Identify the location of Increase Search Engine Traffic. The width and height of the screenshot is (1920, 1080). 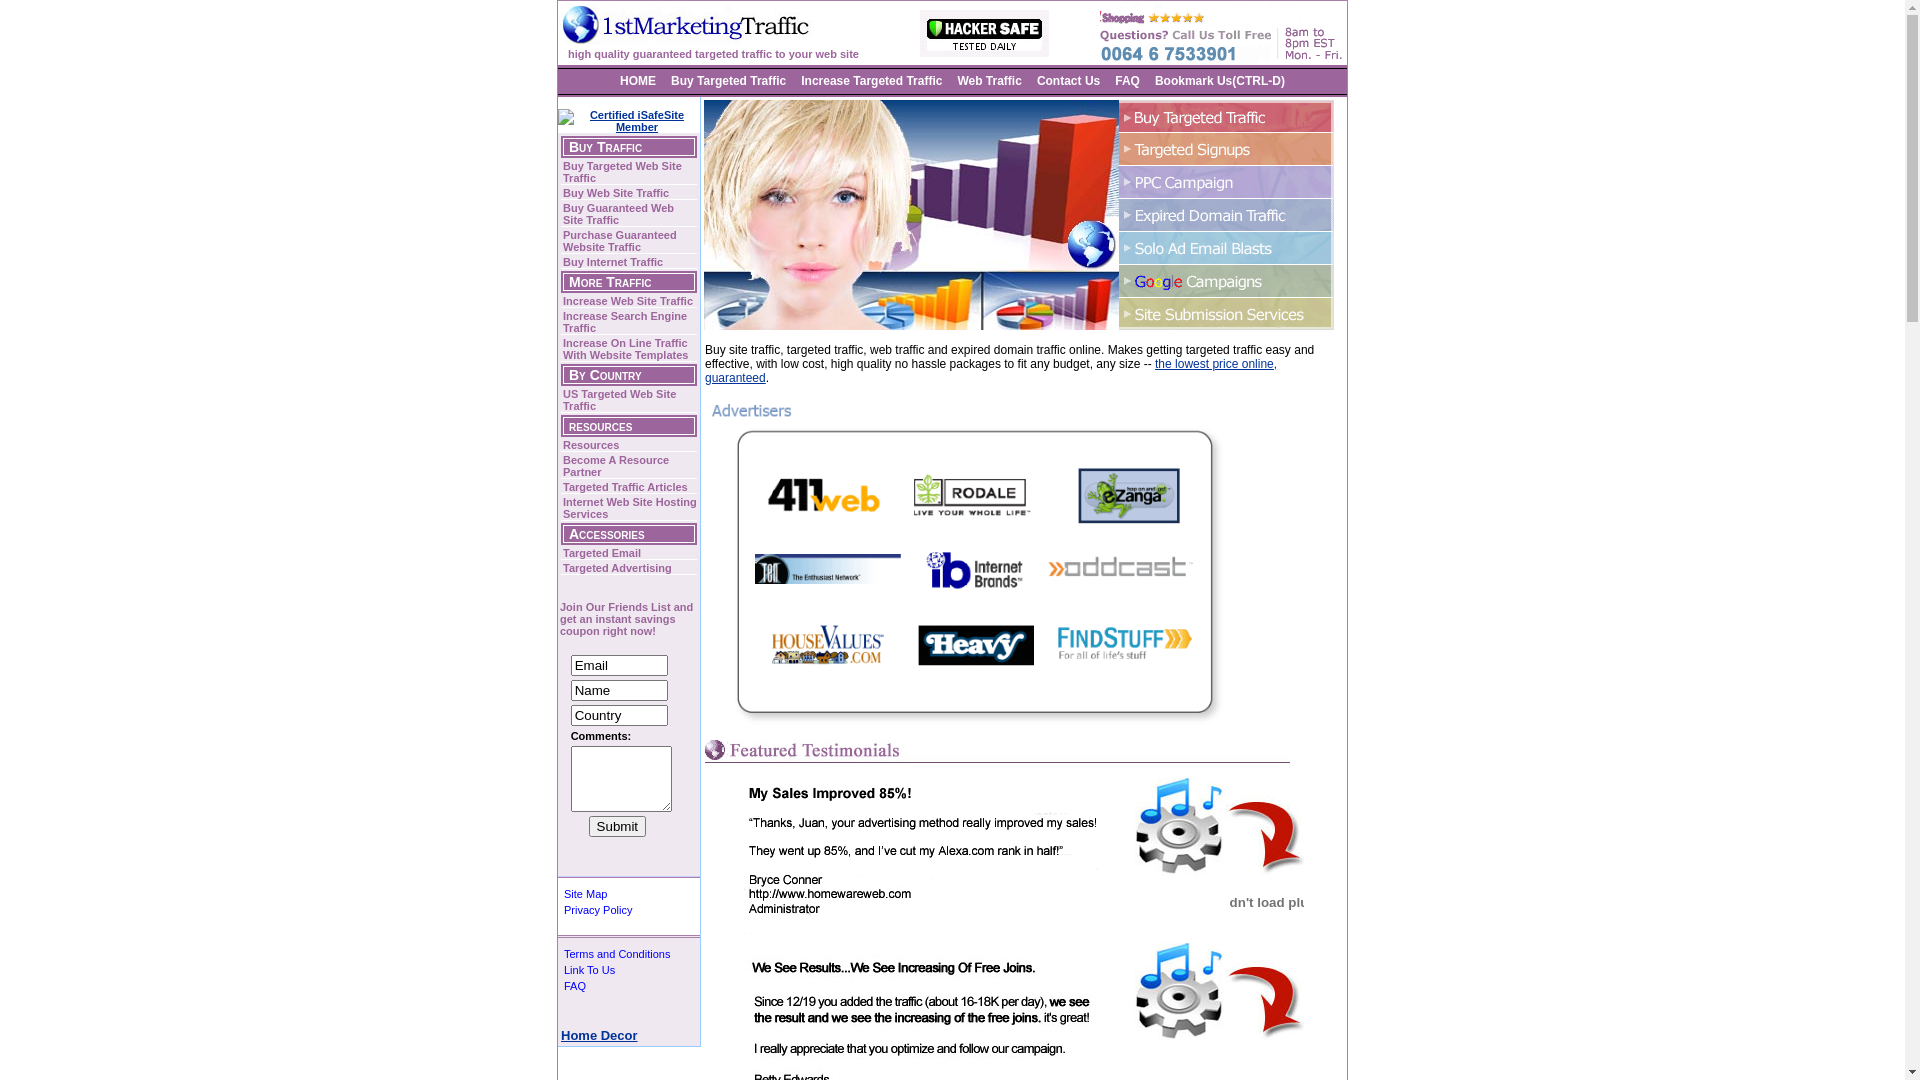
(629, 322).